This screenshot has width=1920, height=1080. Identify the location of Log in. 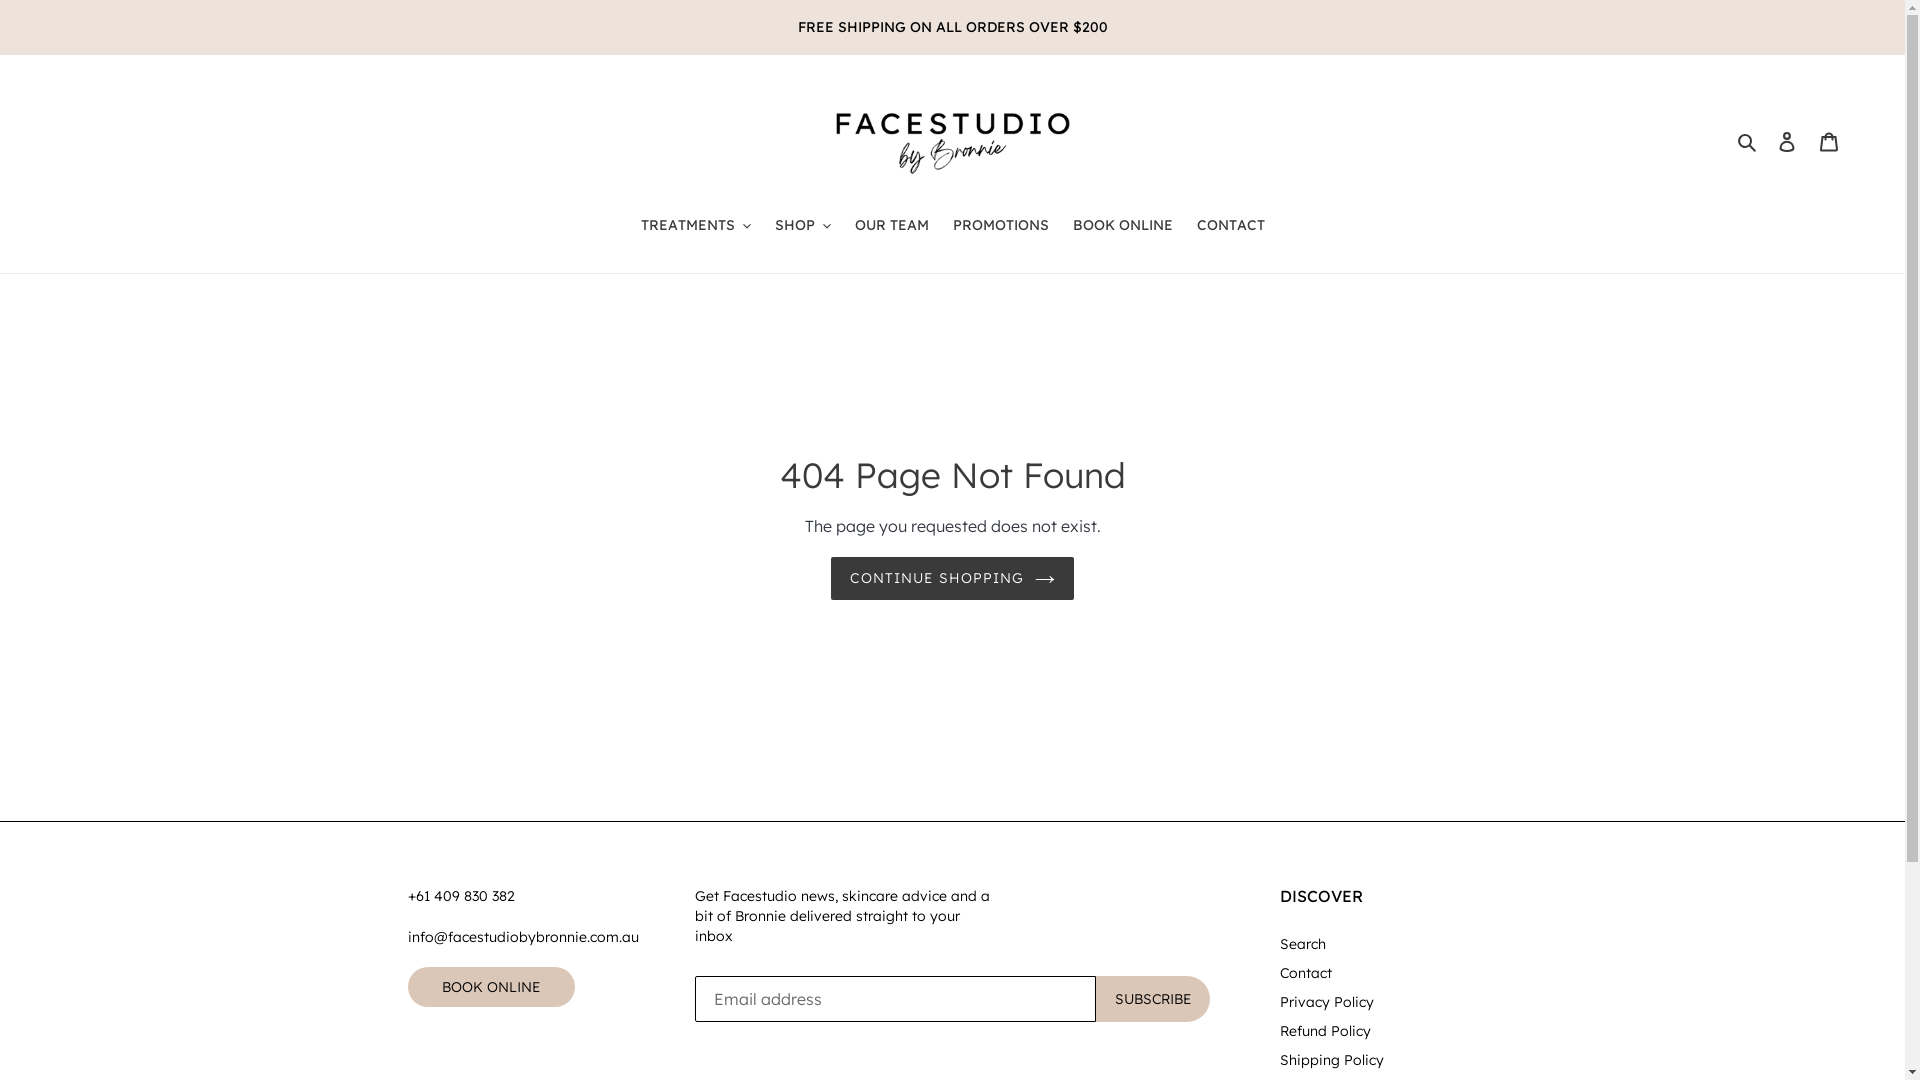
(1787, 140).